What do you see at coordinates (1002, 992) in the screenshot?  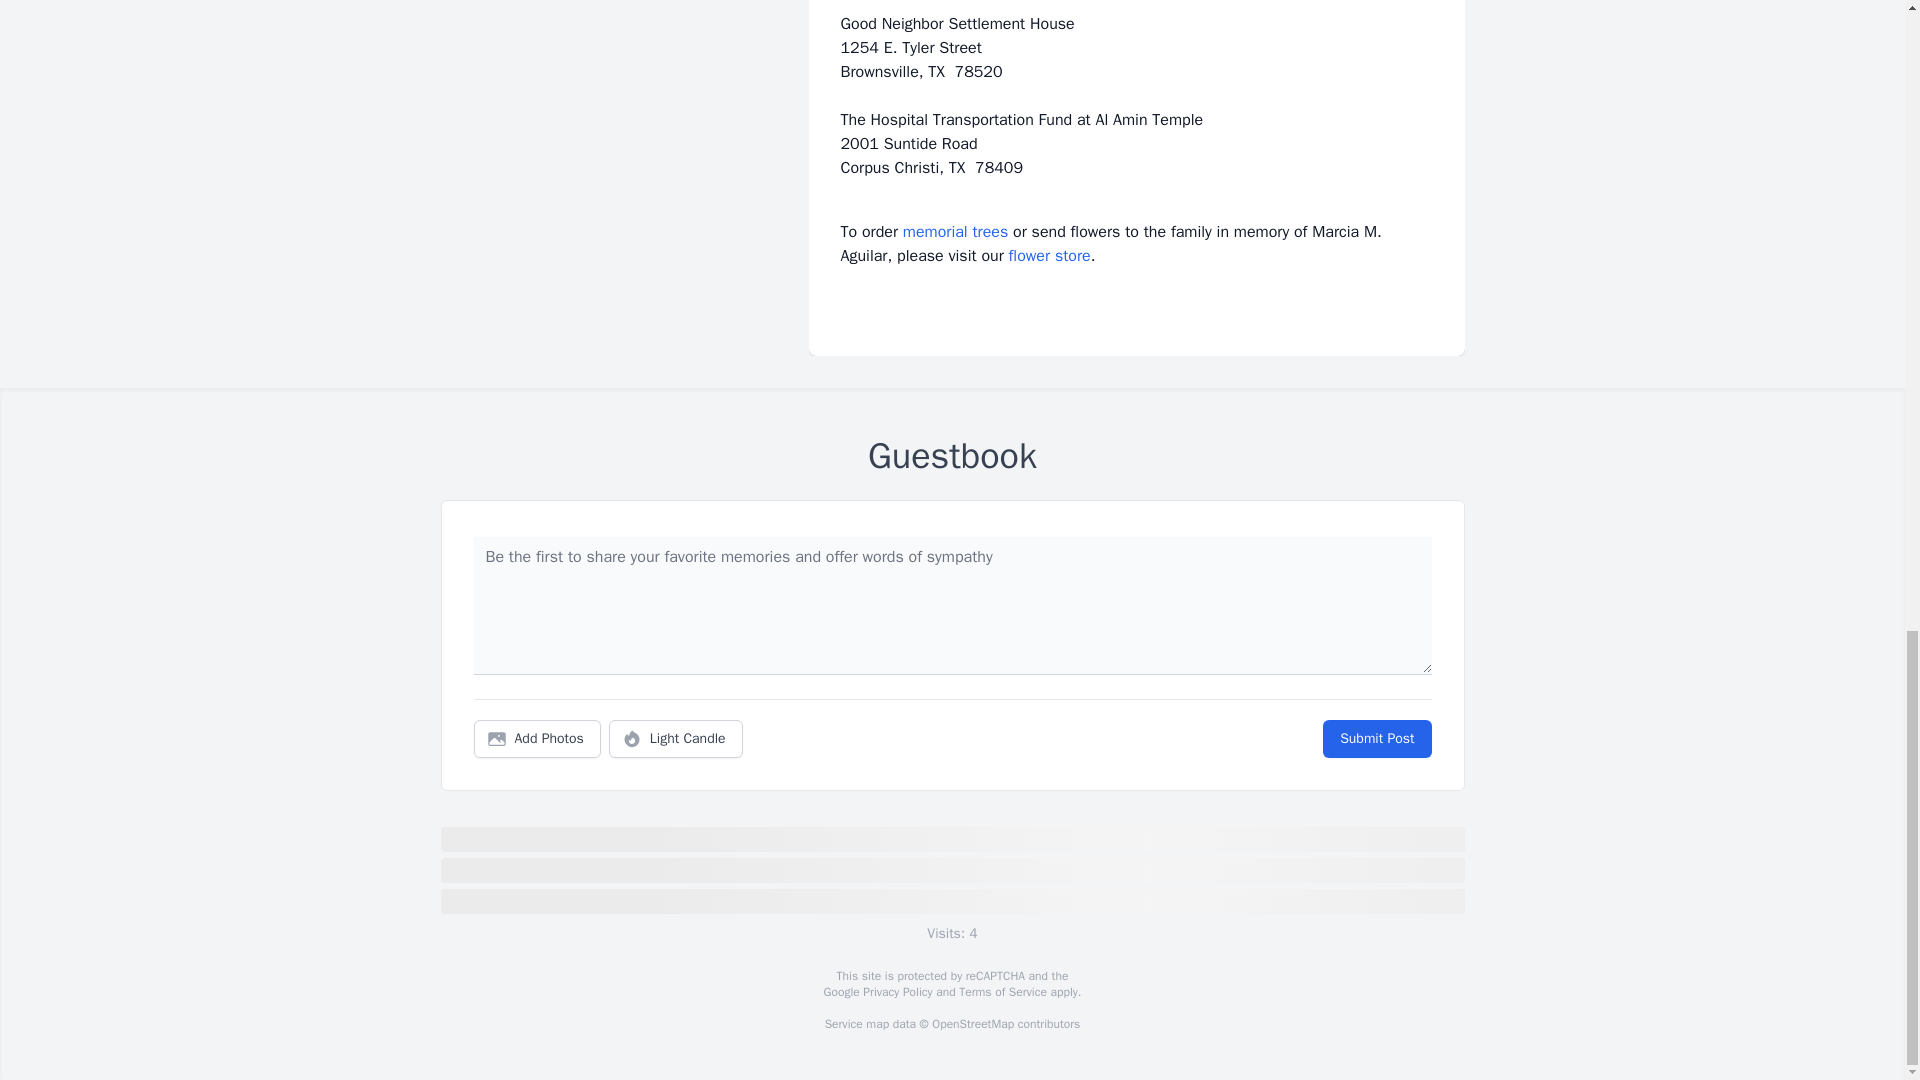 I see `Terms of Service` at bounding box center [1002, 992].